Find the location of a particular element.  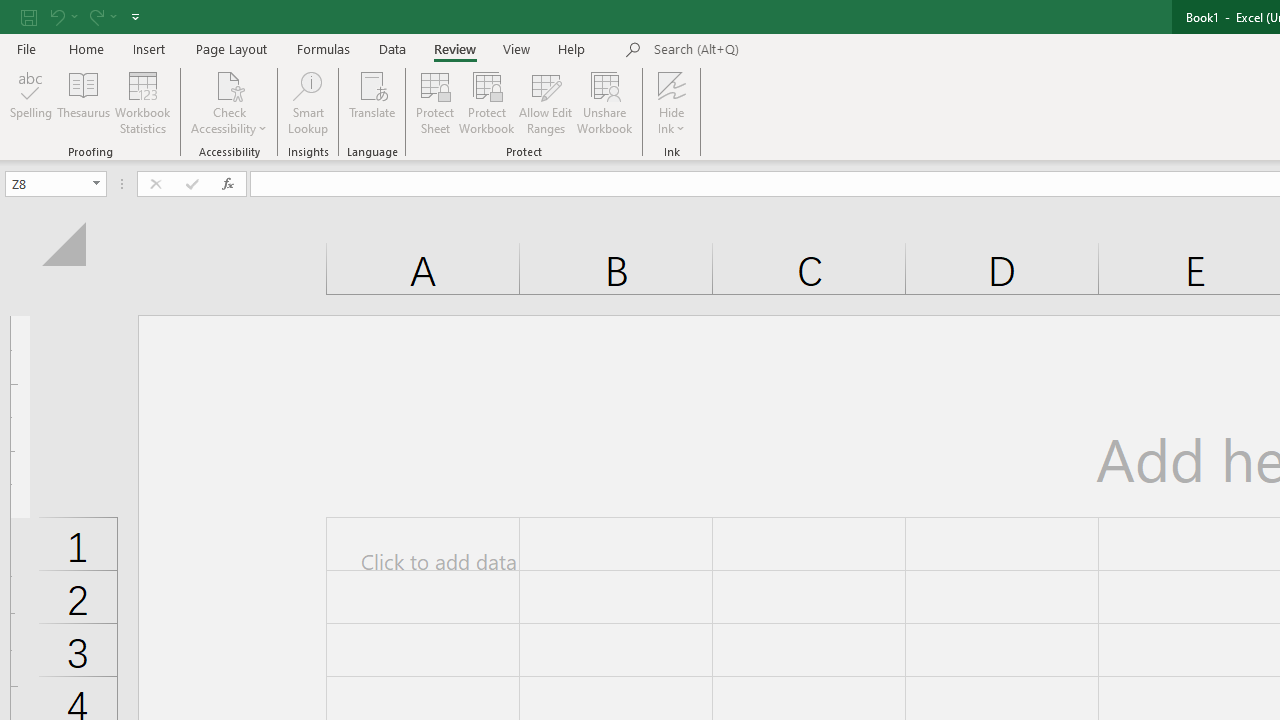

Translate is located at coordinates (372, 102).